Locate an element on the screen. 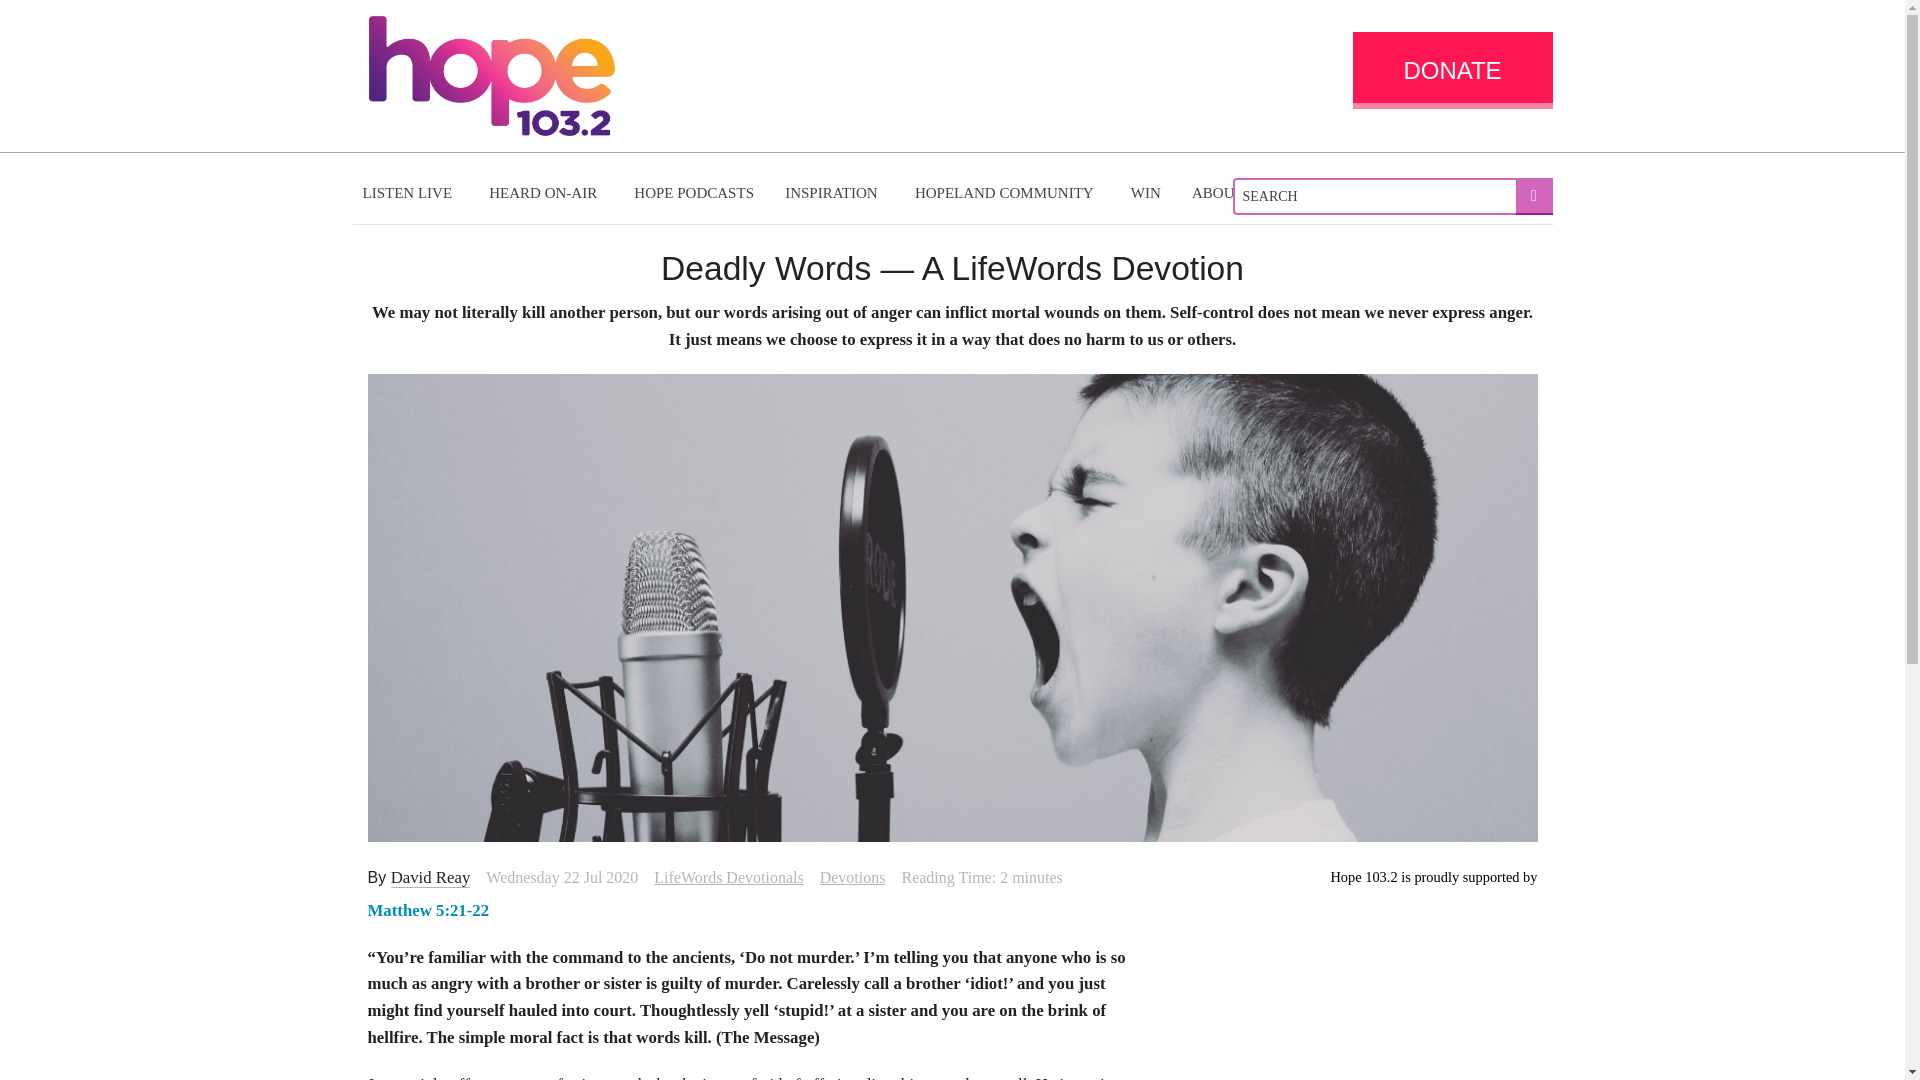 The height and width of the screenshot is (1080, 1920). LISTEN LIVE is located at coordinates (410, 193).